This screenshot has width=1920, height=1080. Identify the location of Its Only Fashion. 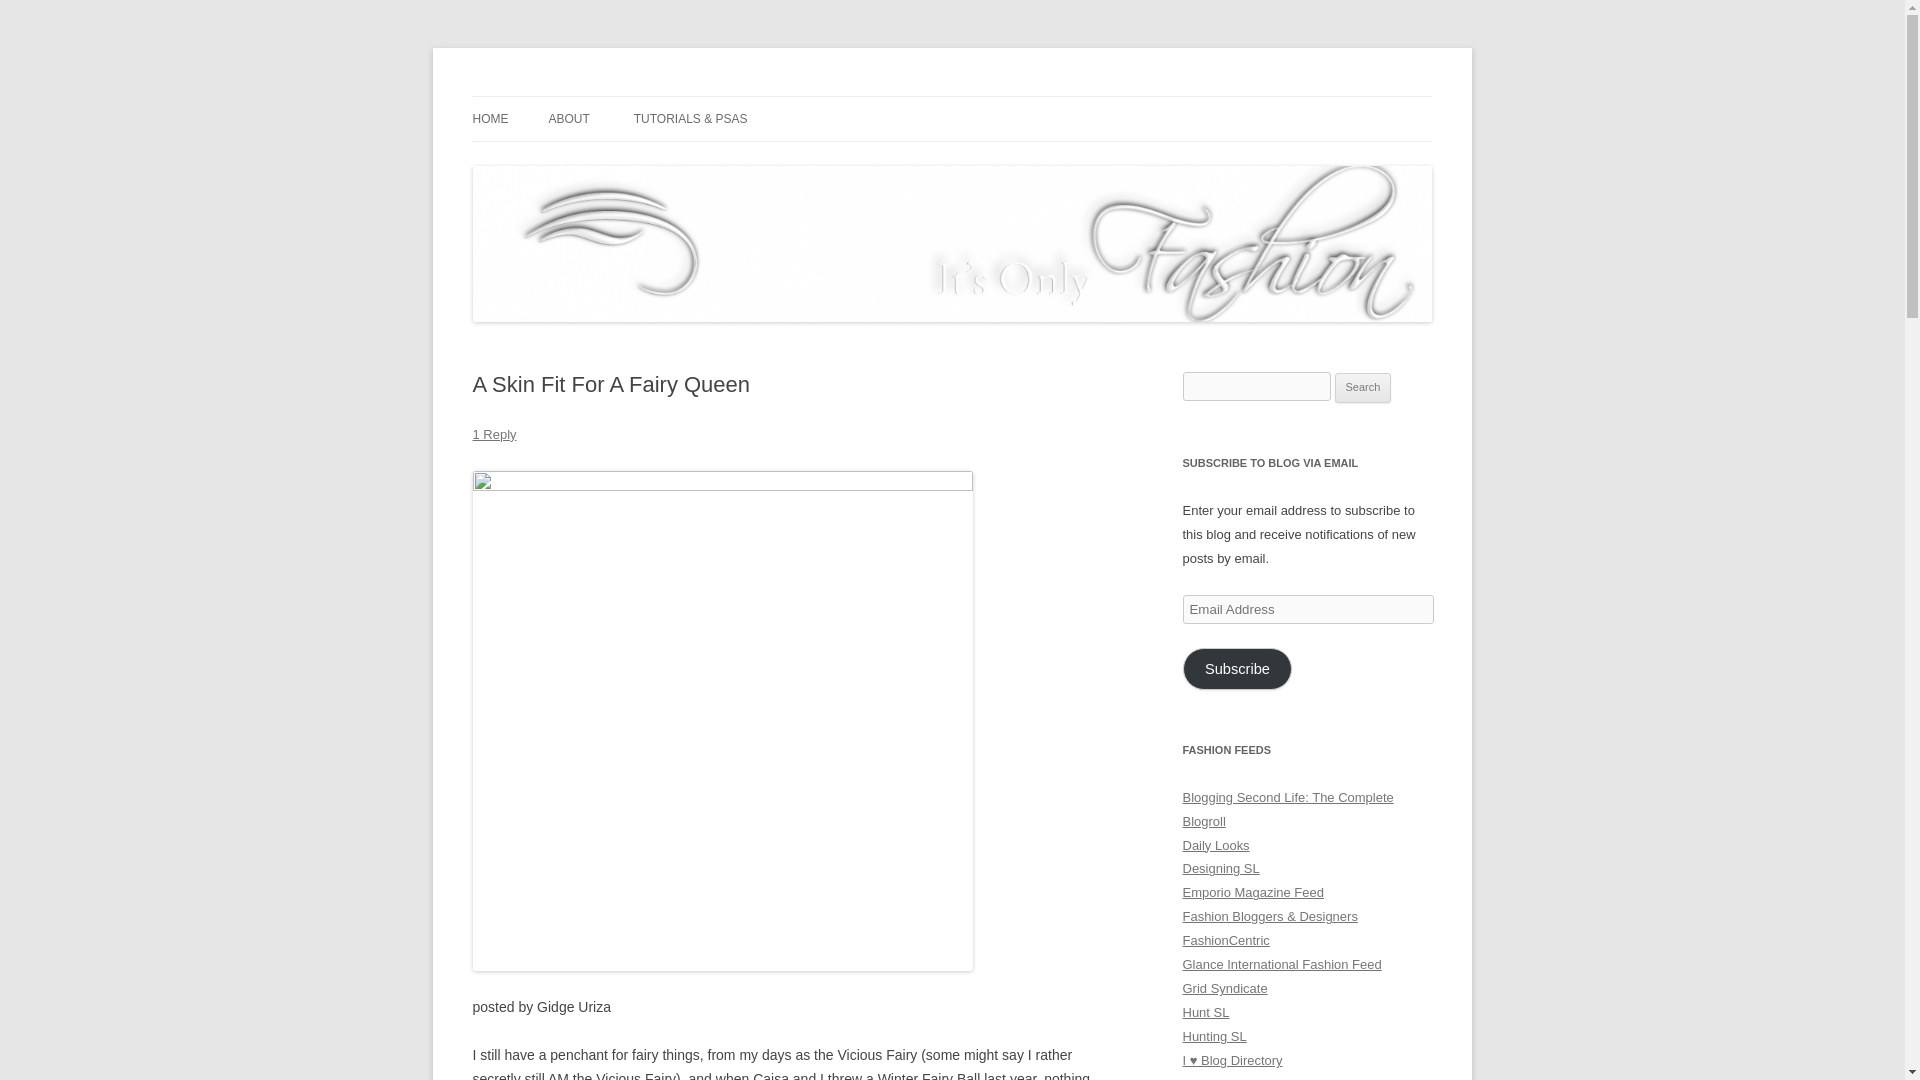
(572, 96).